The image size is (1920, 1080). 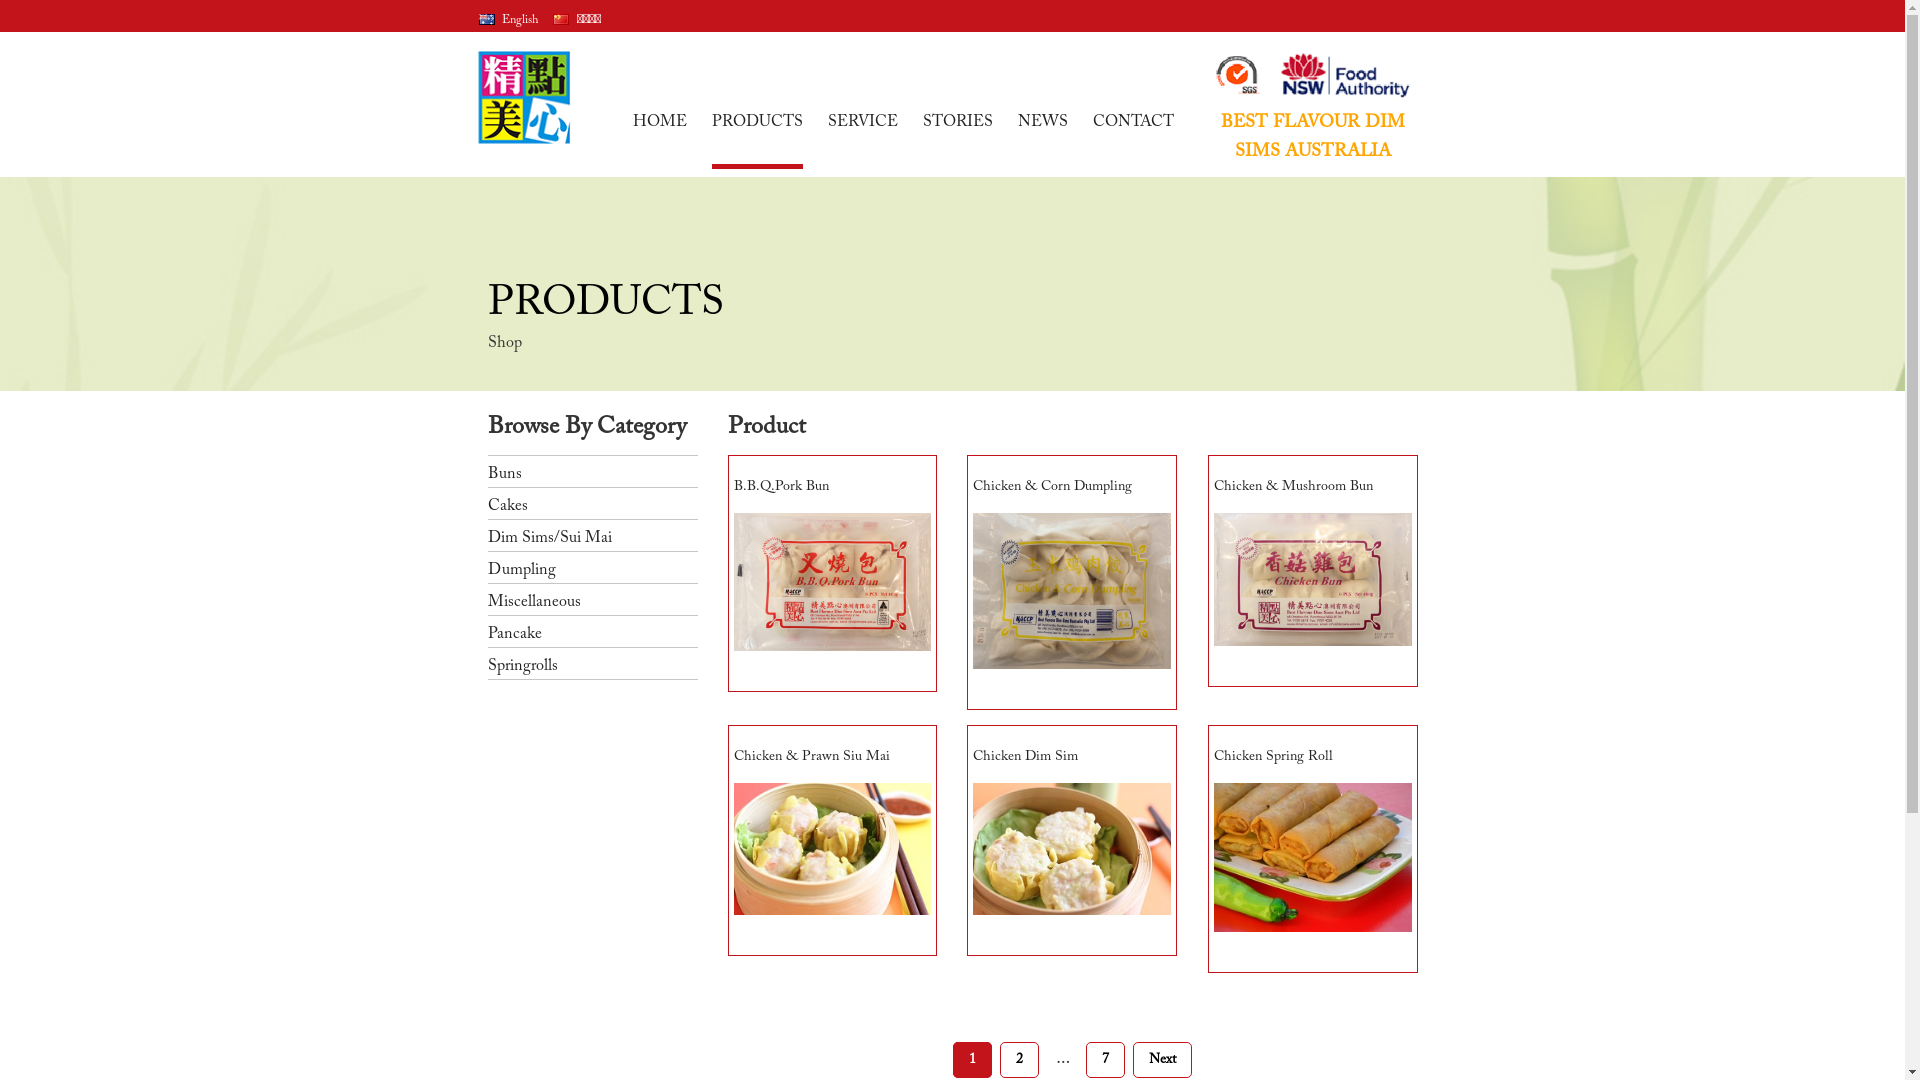 What do you see at coordinates (593, 504) in the screenshot?
I see `Cakes` at bounding box center [593, 504].